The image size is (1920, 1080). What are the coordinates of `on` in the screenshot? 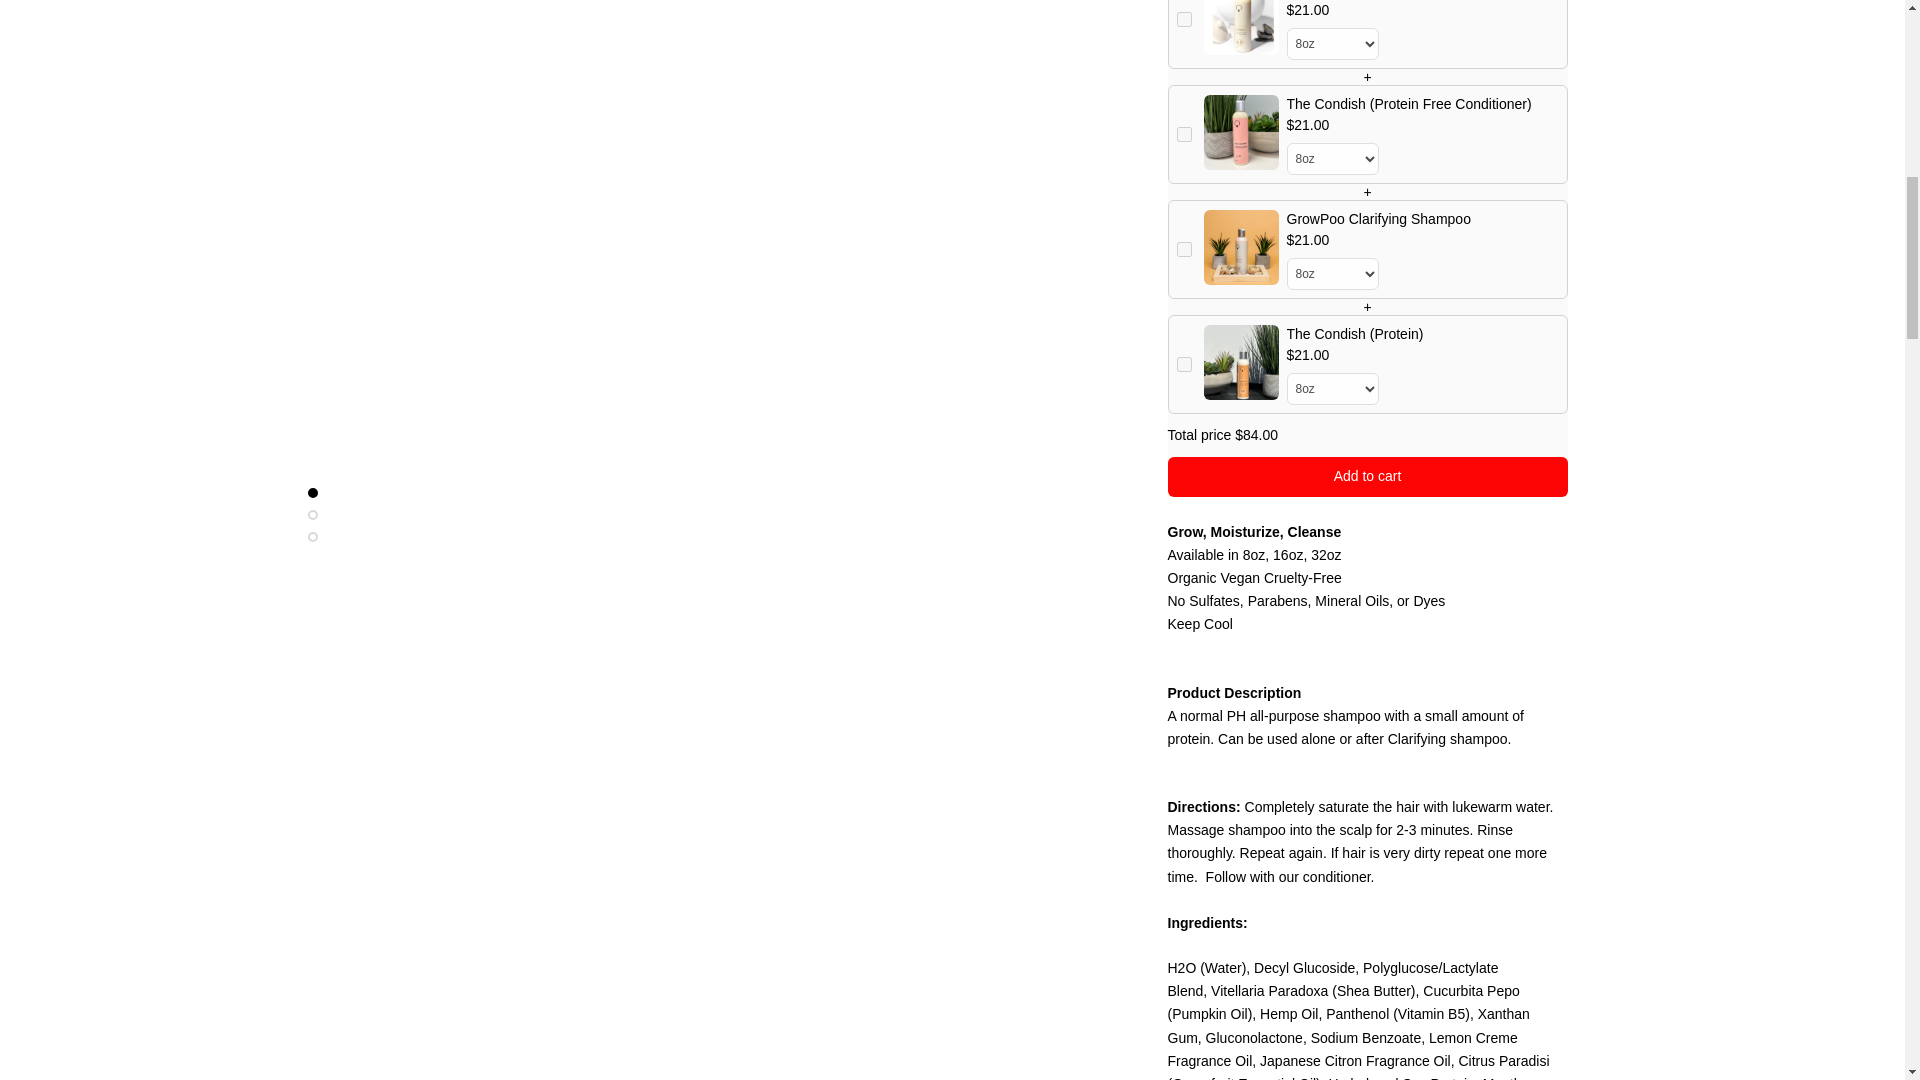 It's located at (1182, 346).